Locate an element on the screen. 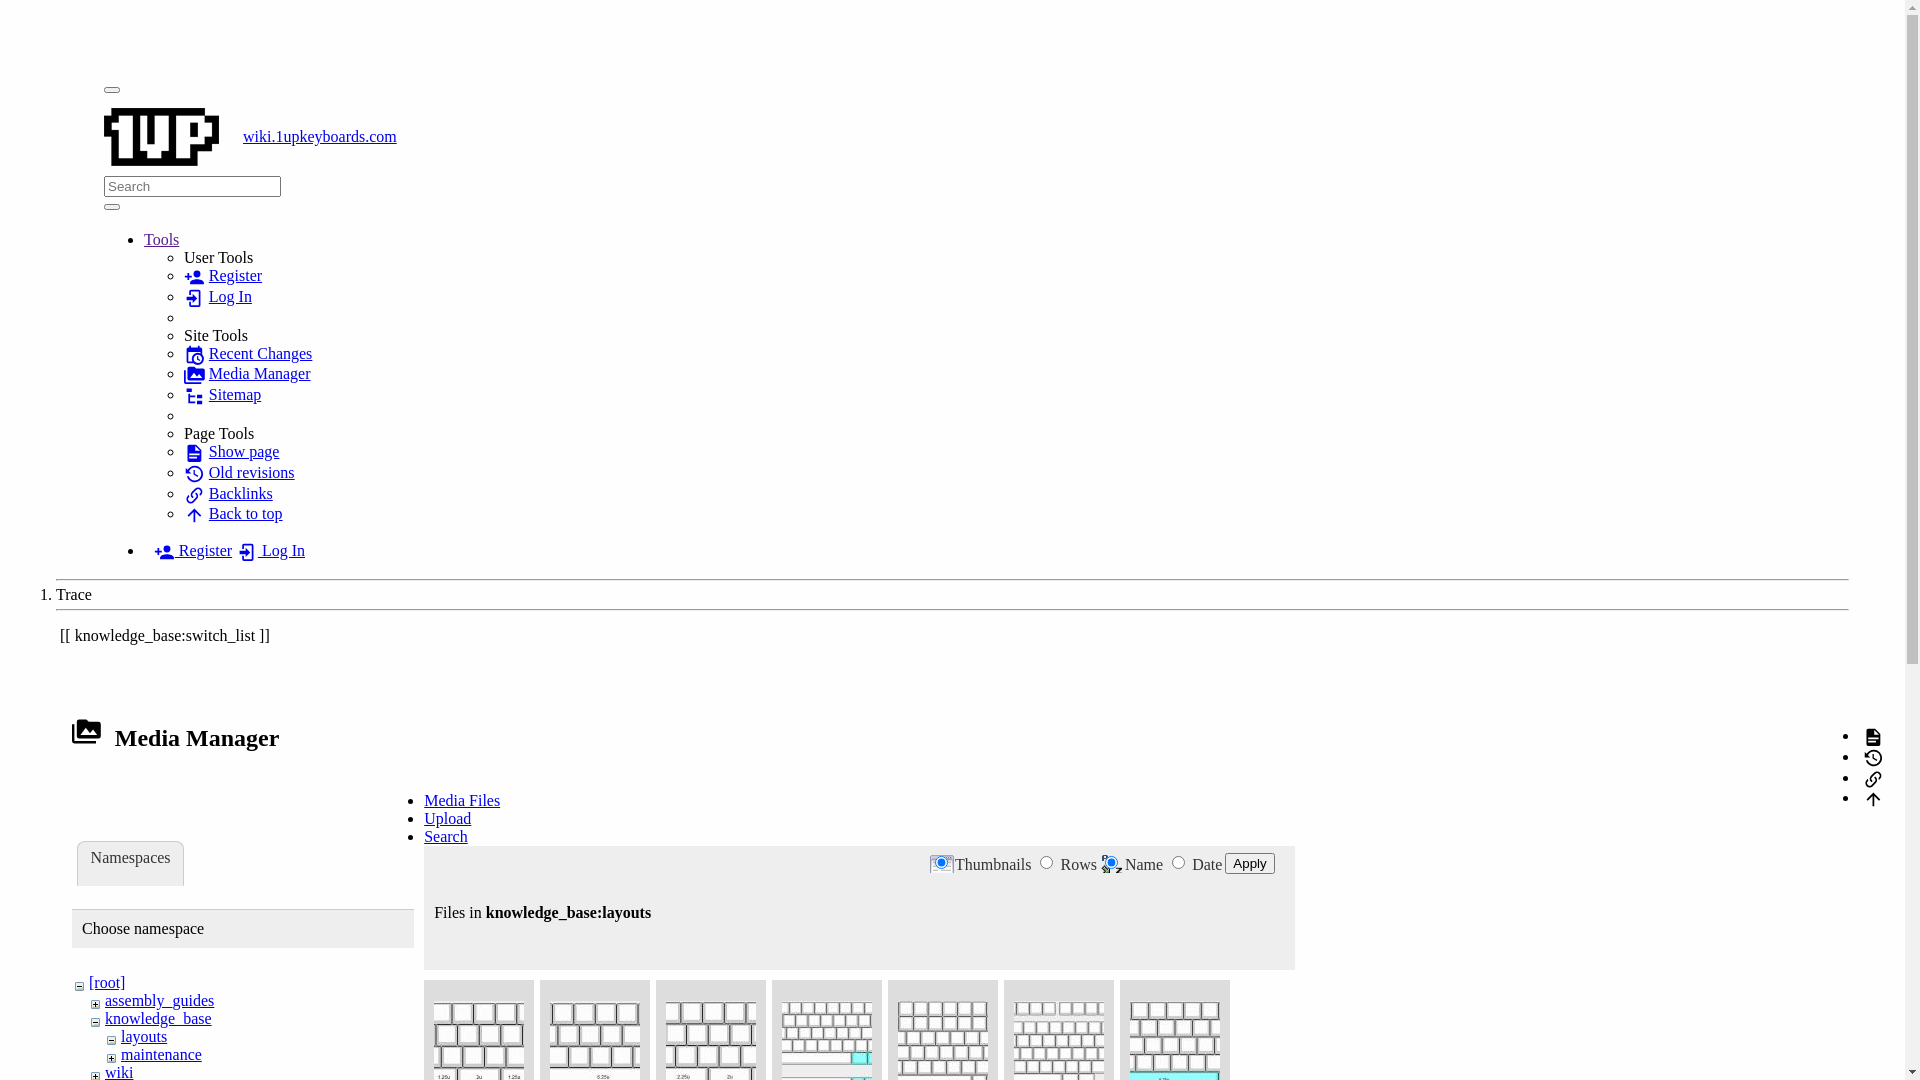 The image size is (1920, 1080). Recent Changes is located at coordinates (248, 354).